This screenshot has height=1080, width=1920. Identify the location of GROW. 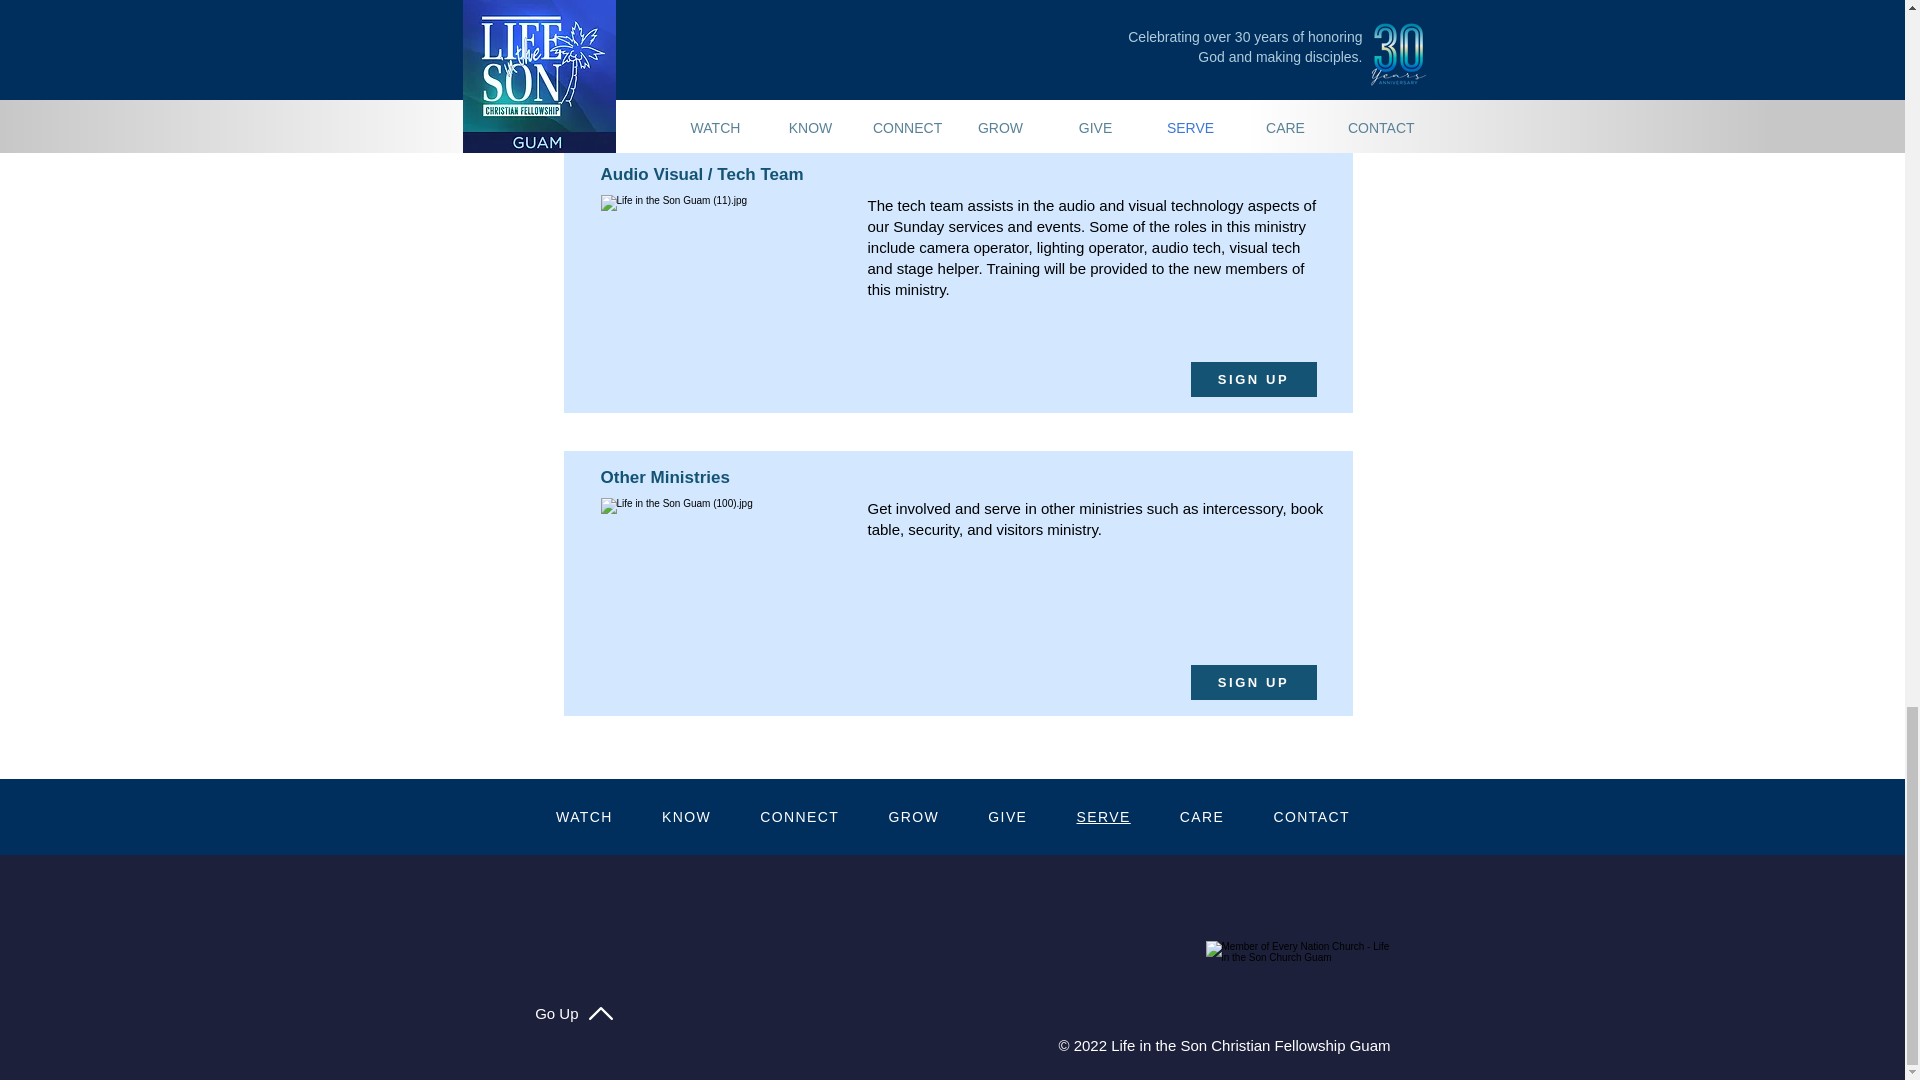
(914, 816).